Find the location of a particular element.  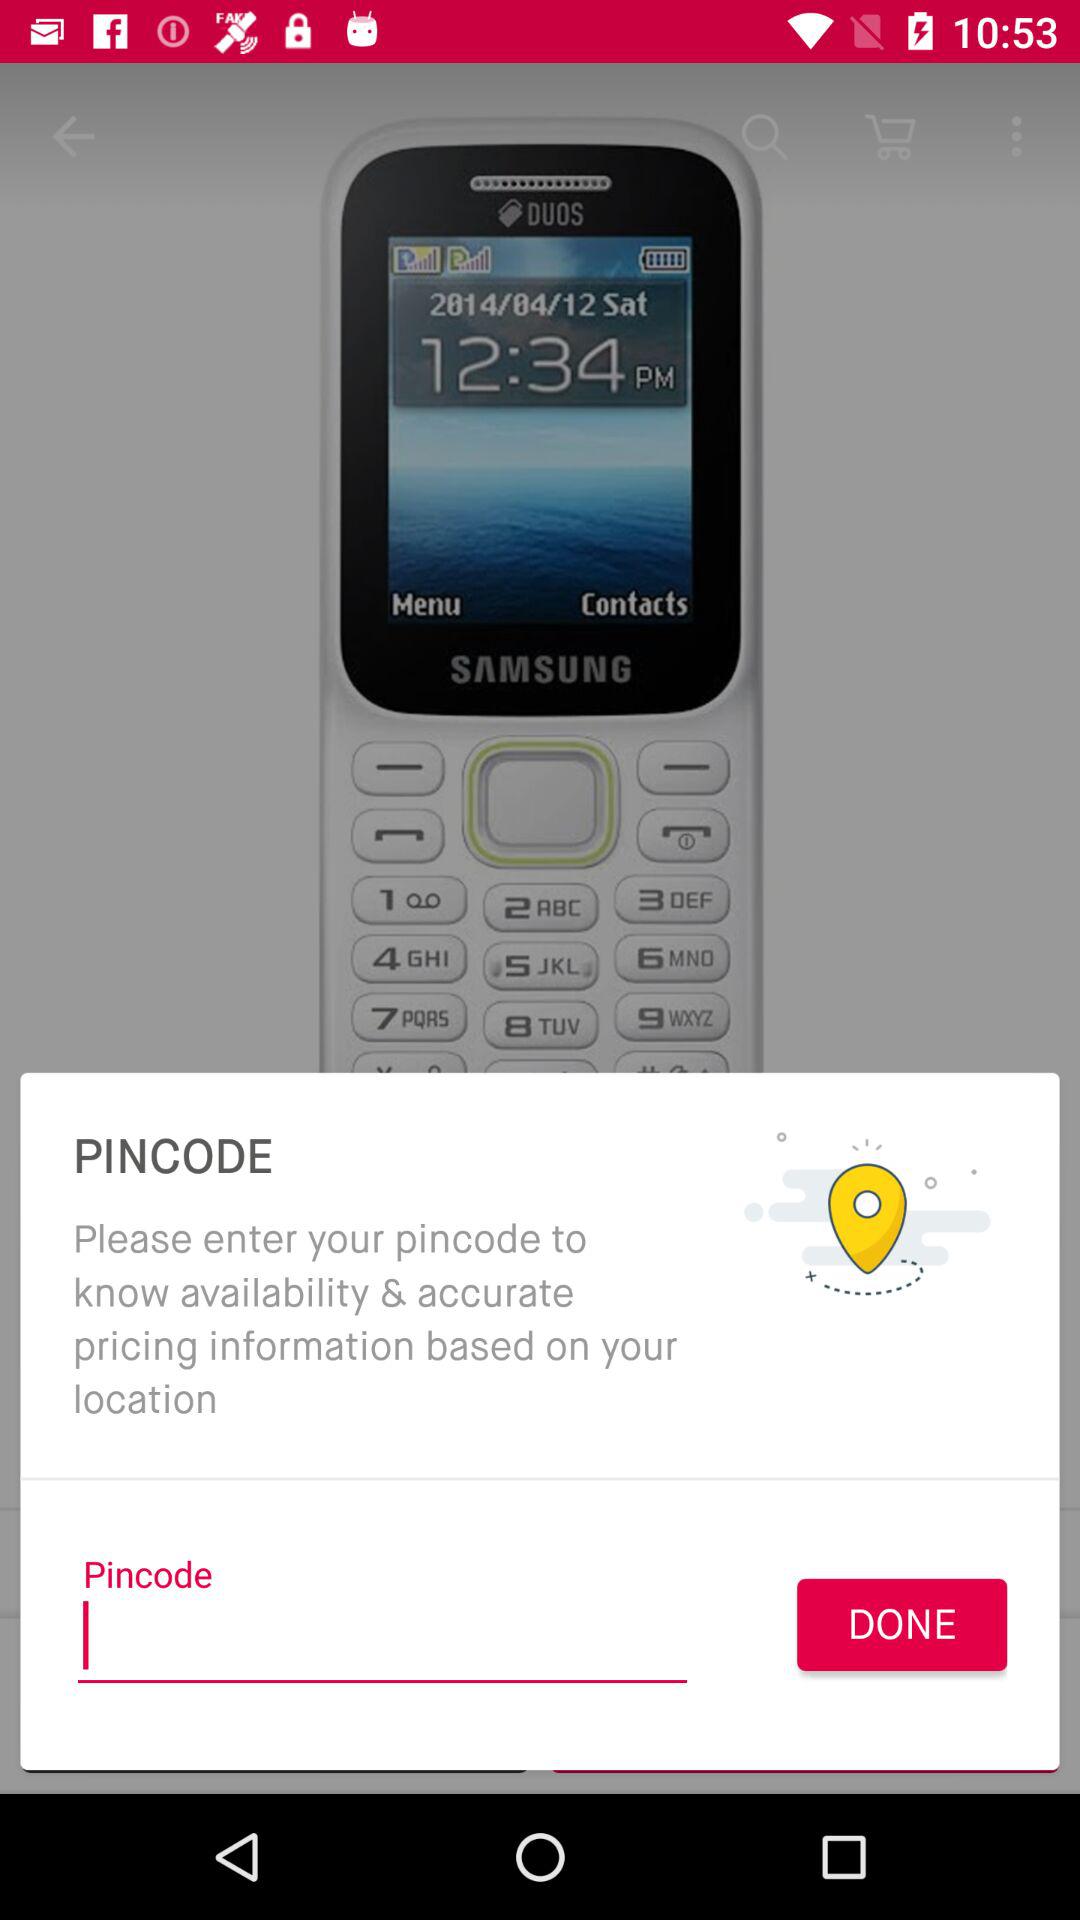

type pincode is located at coordinates (382, 1642).